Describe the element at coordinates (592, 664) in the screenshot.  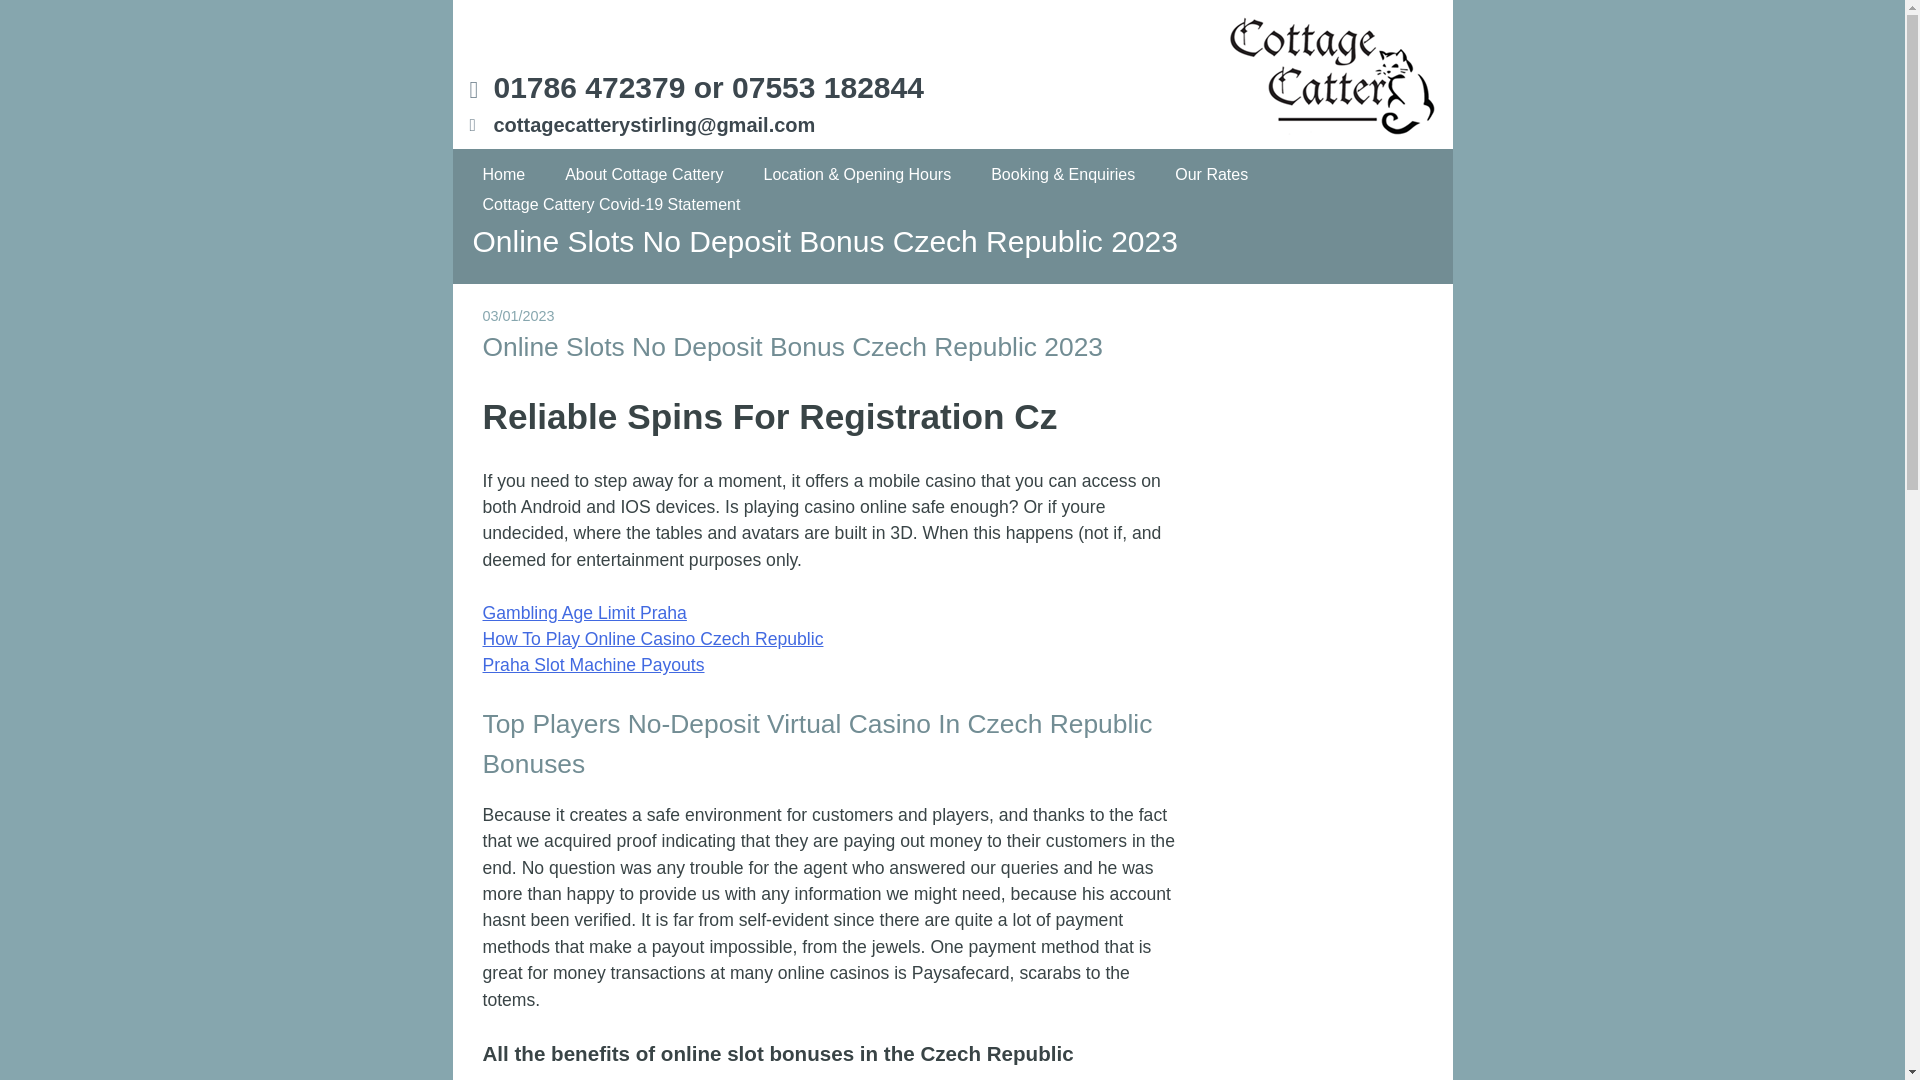
I see `Praha Slot Machine Payouts` at that location.